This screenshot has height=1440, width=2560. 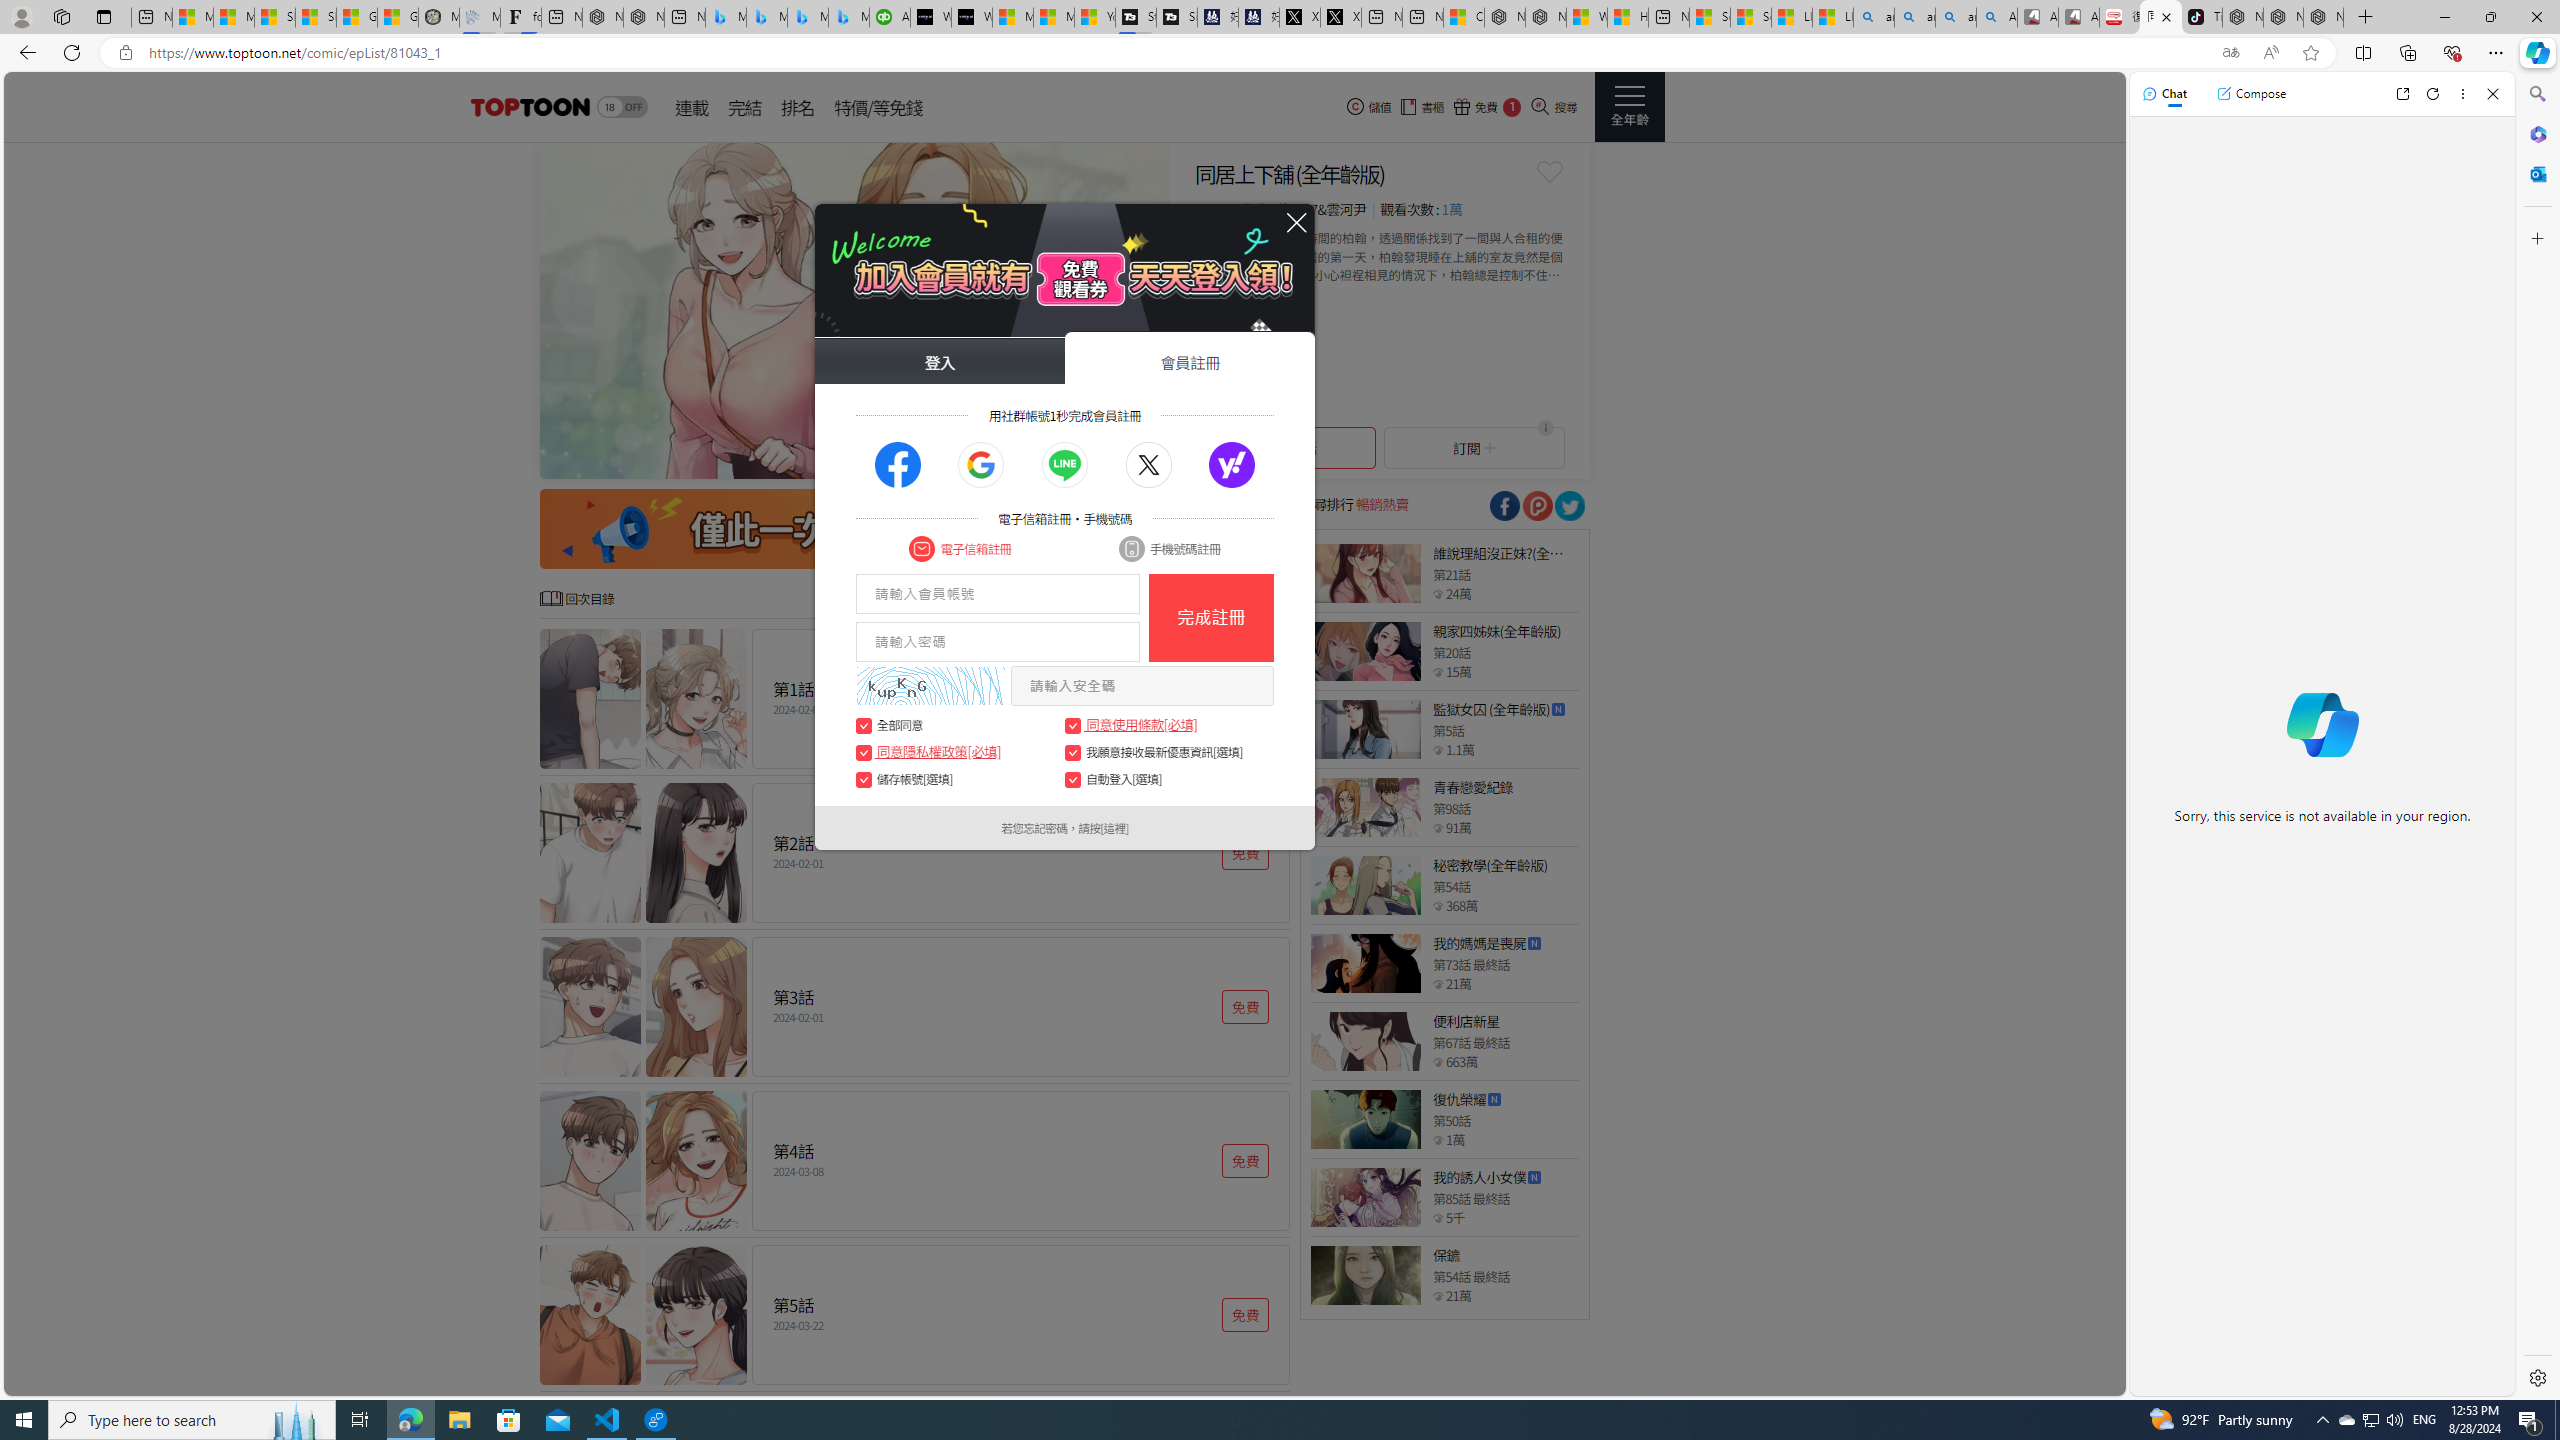 I want to click on Open link in new tab, so click(x=2402, y=94).